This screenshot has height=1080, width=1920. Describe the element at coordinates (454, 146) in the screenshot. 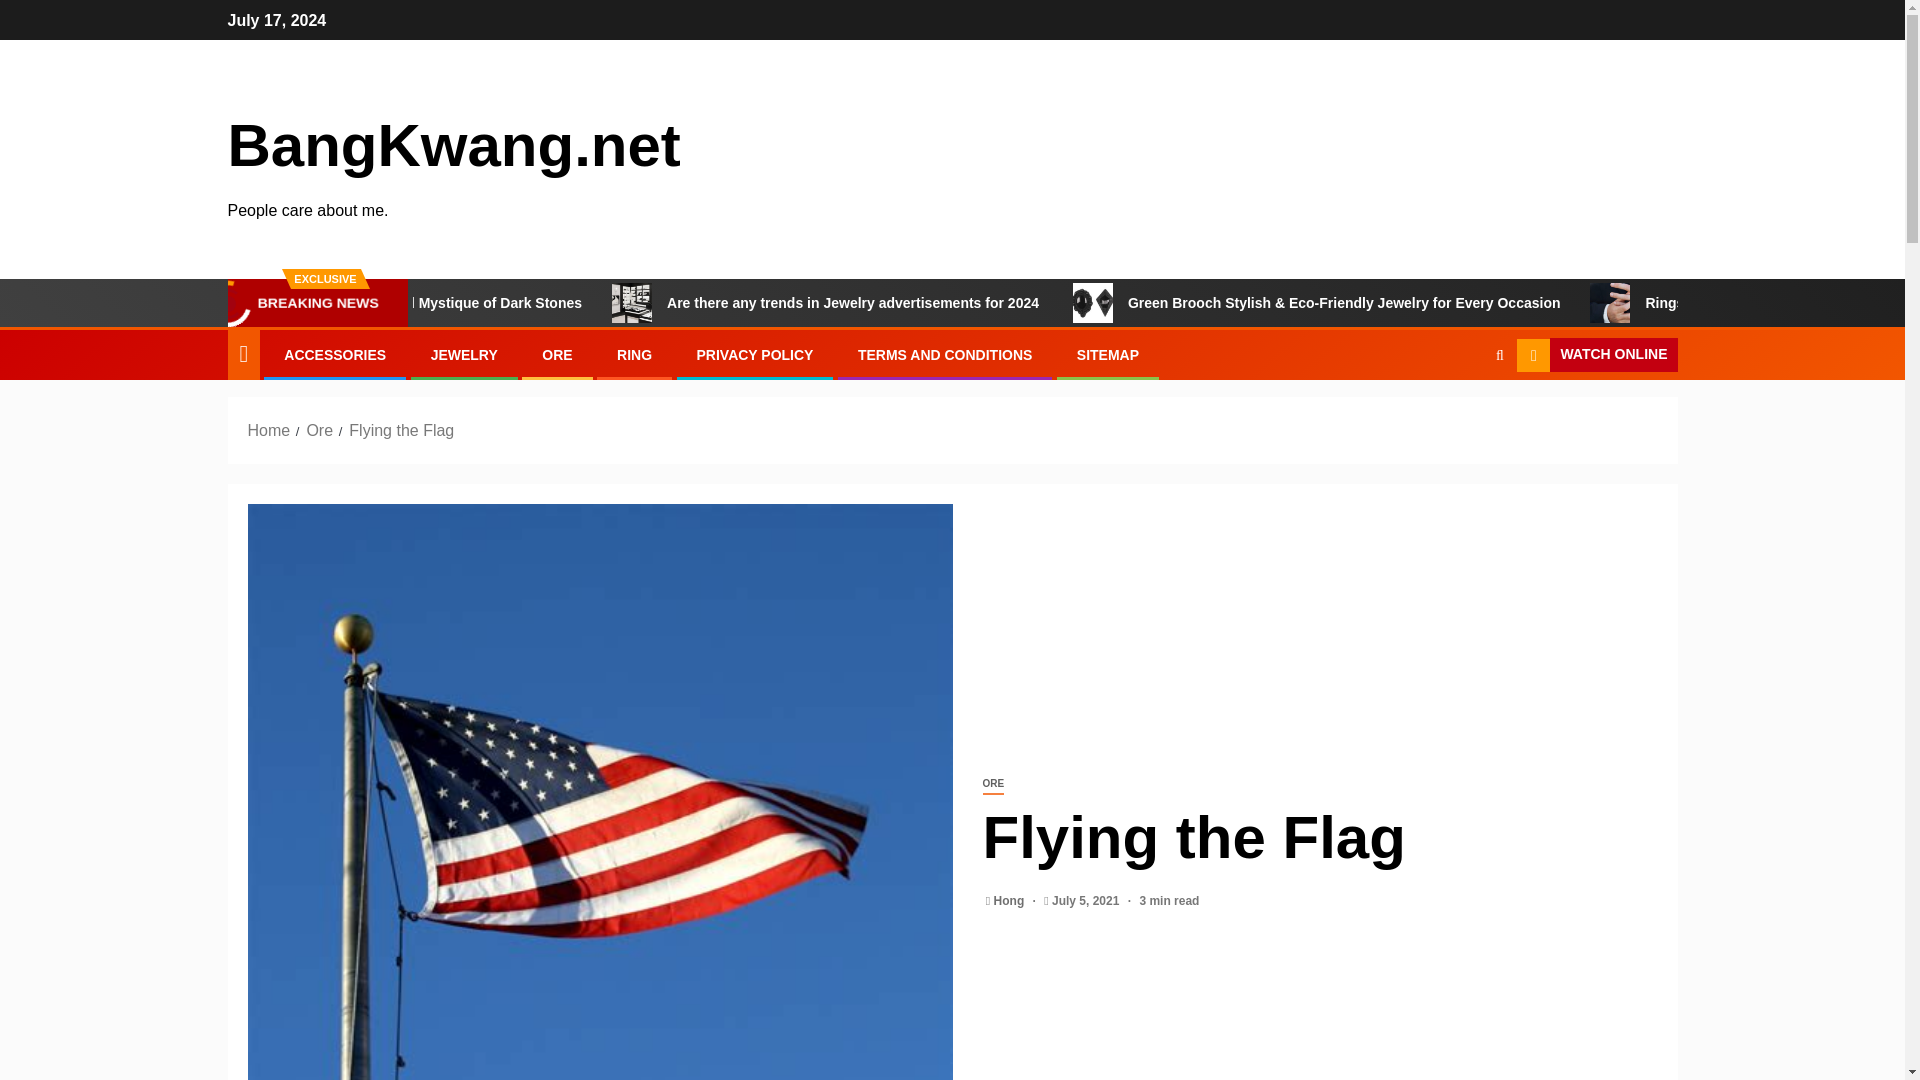

I see `BangKwang.net` at that location.